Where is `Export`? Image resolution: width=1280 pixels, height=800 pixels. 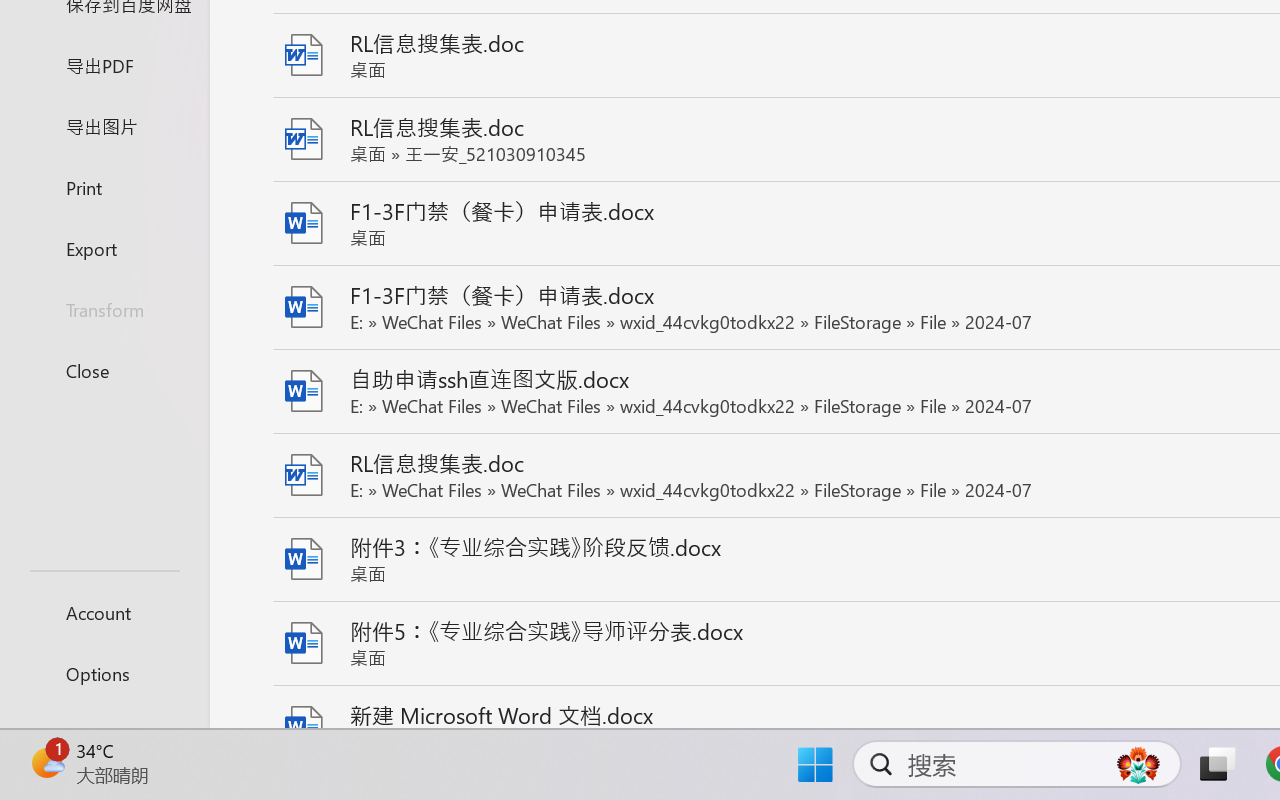
Export is located at coordinates (104, 248).